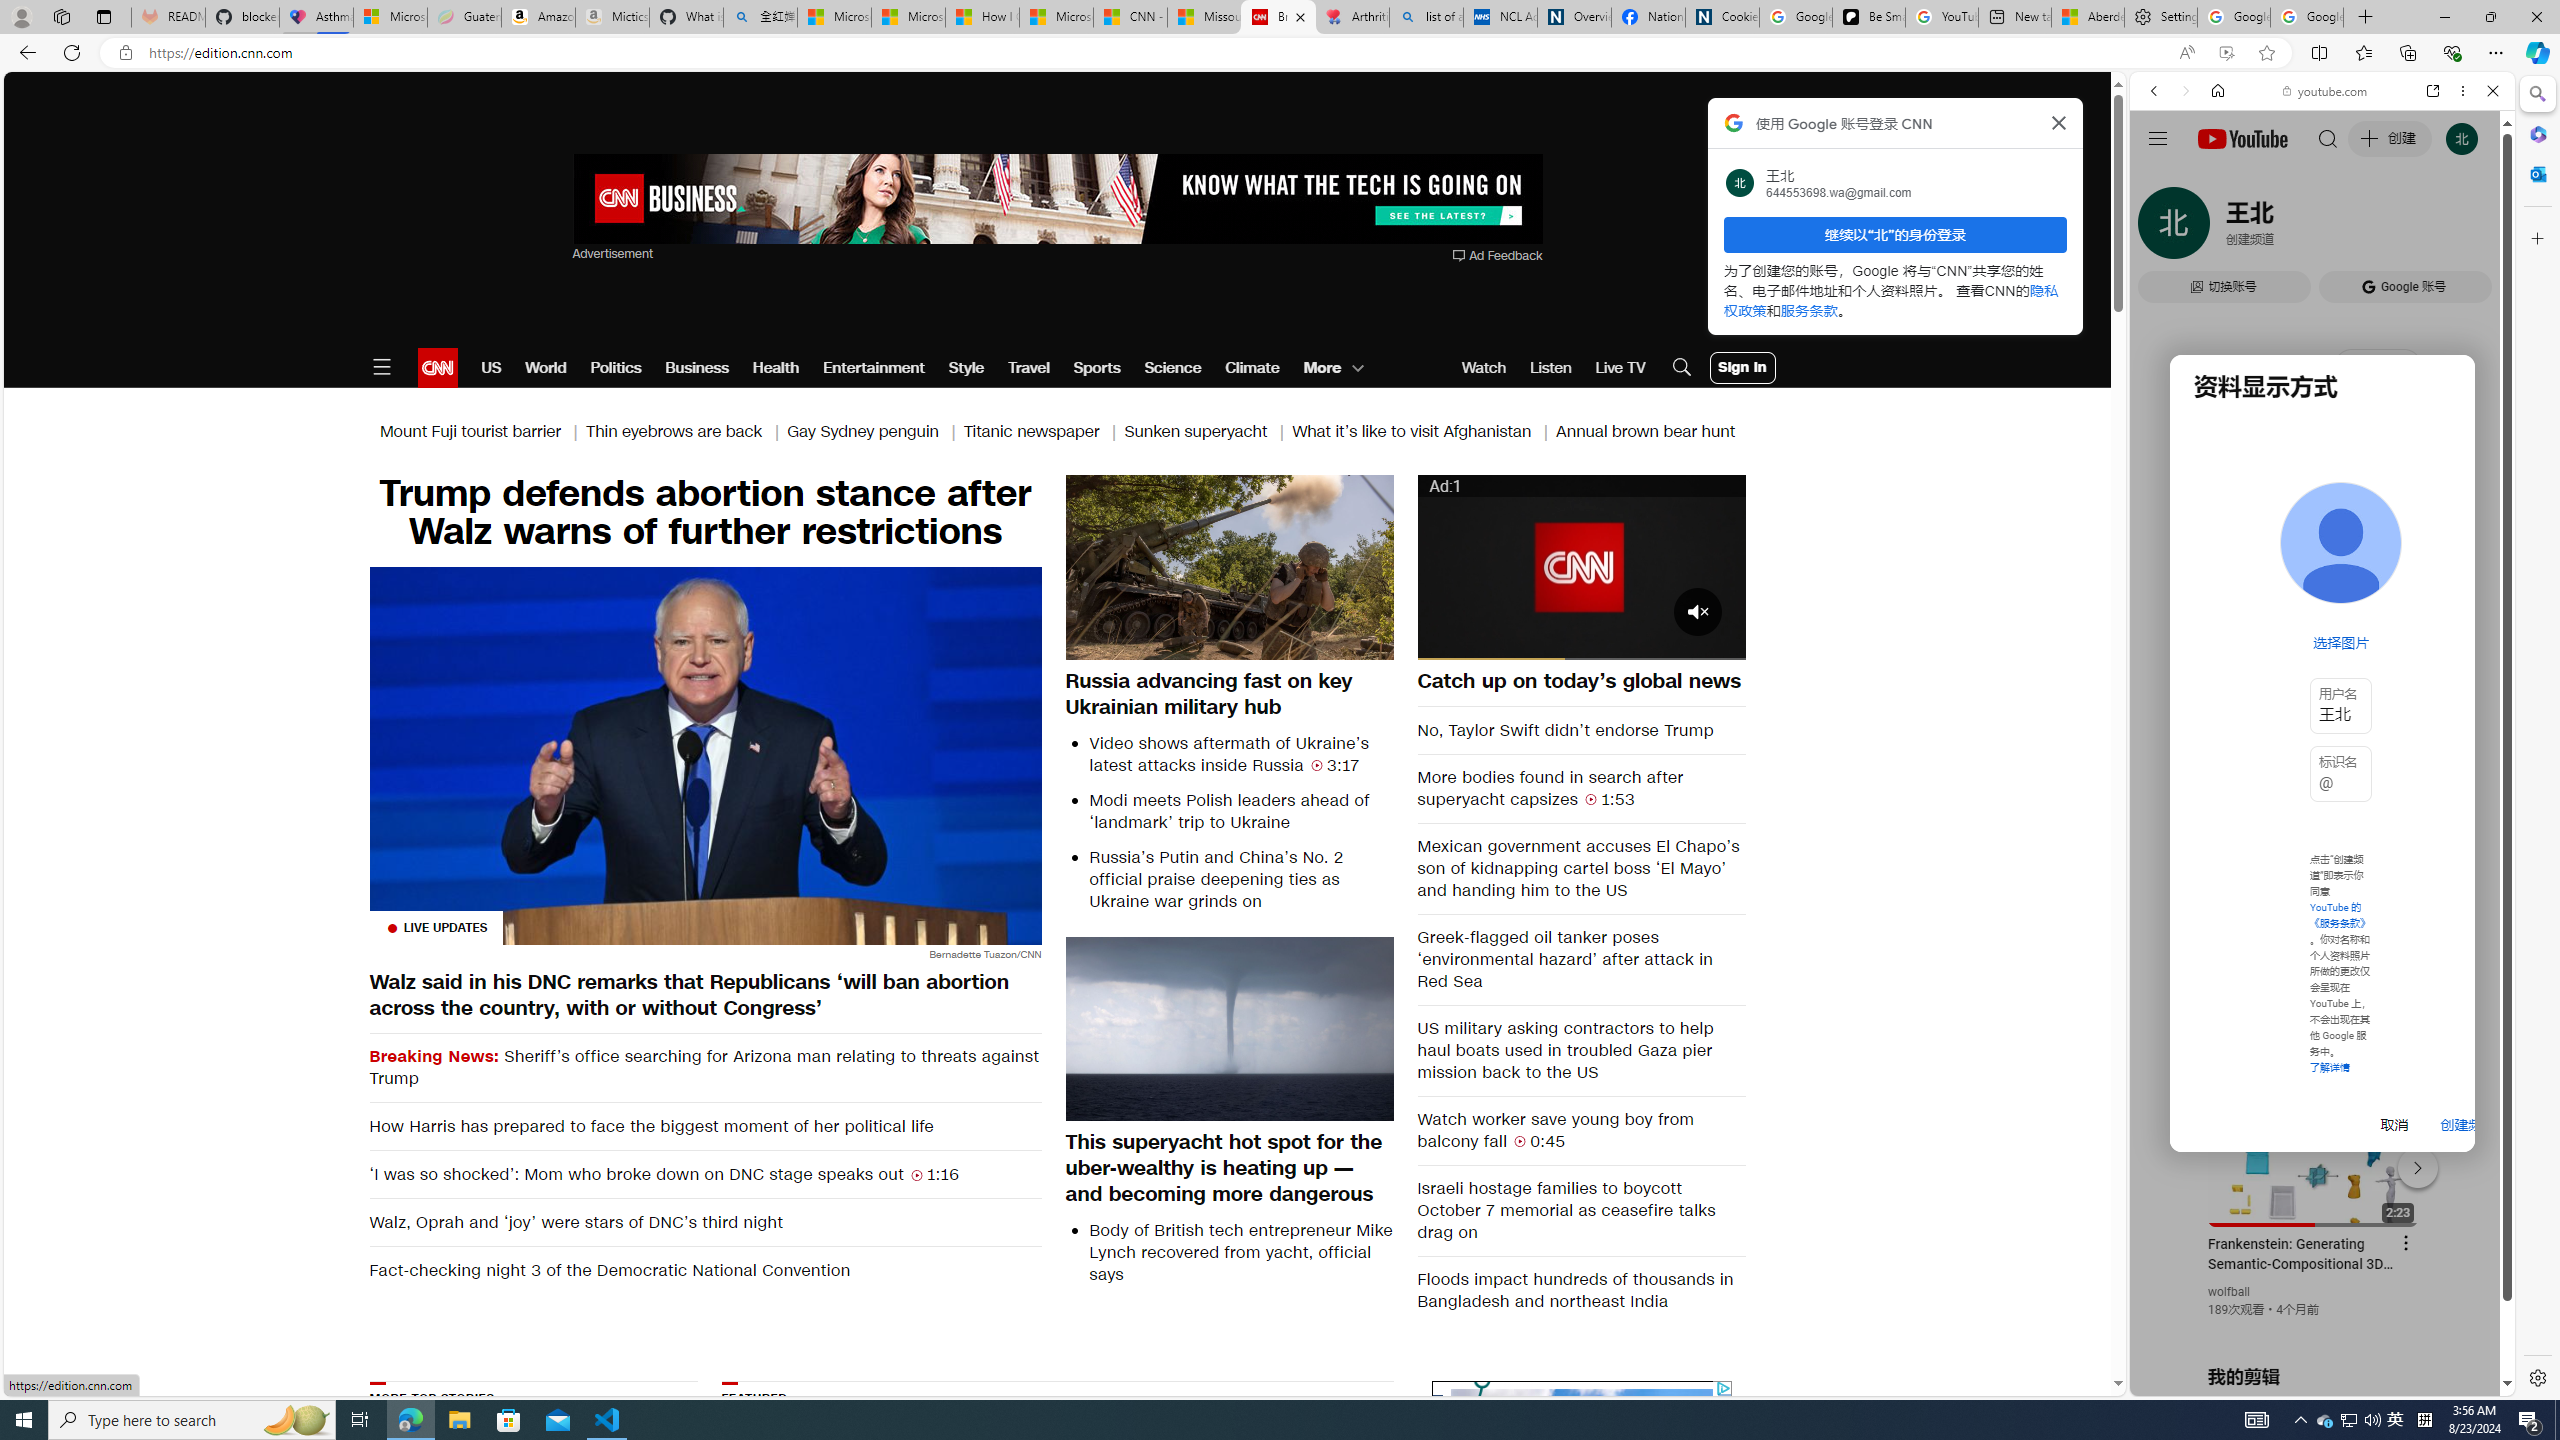 The width and height of the screenshot is (2560, 1440). Describe the element at coordinates (2307, 1380) in the screenshot. I see `Class: dict_pnIcon rms_img` at that location.